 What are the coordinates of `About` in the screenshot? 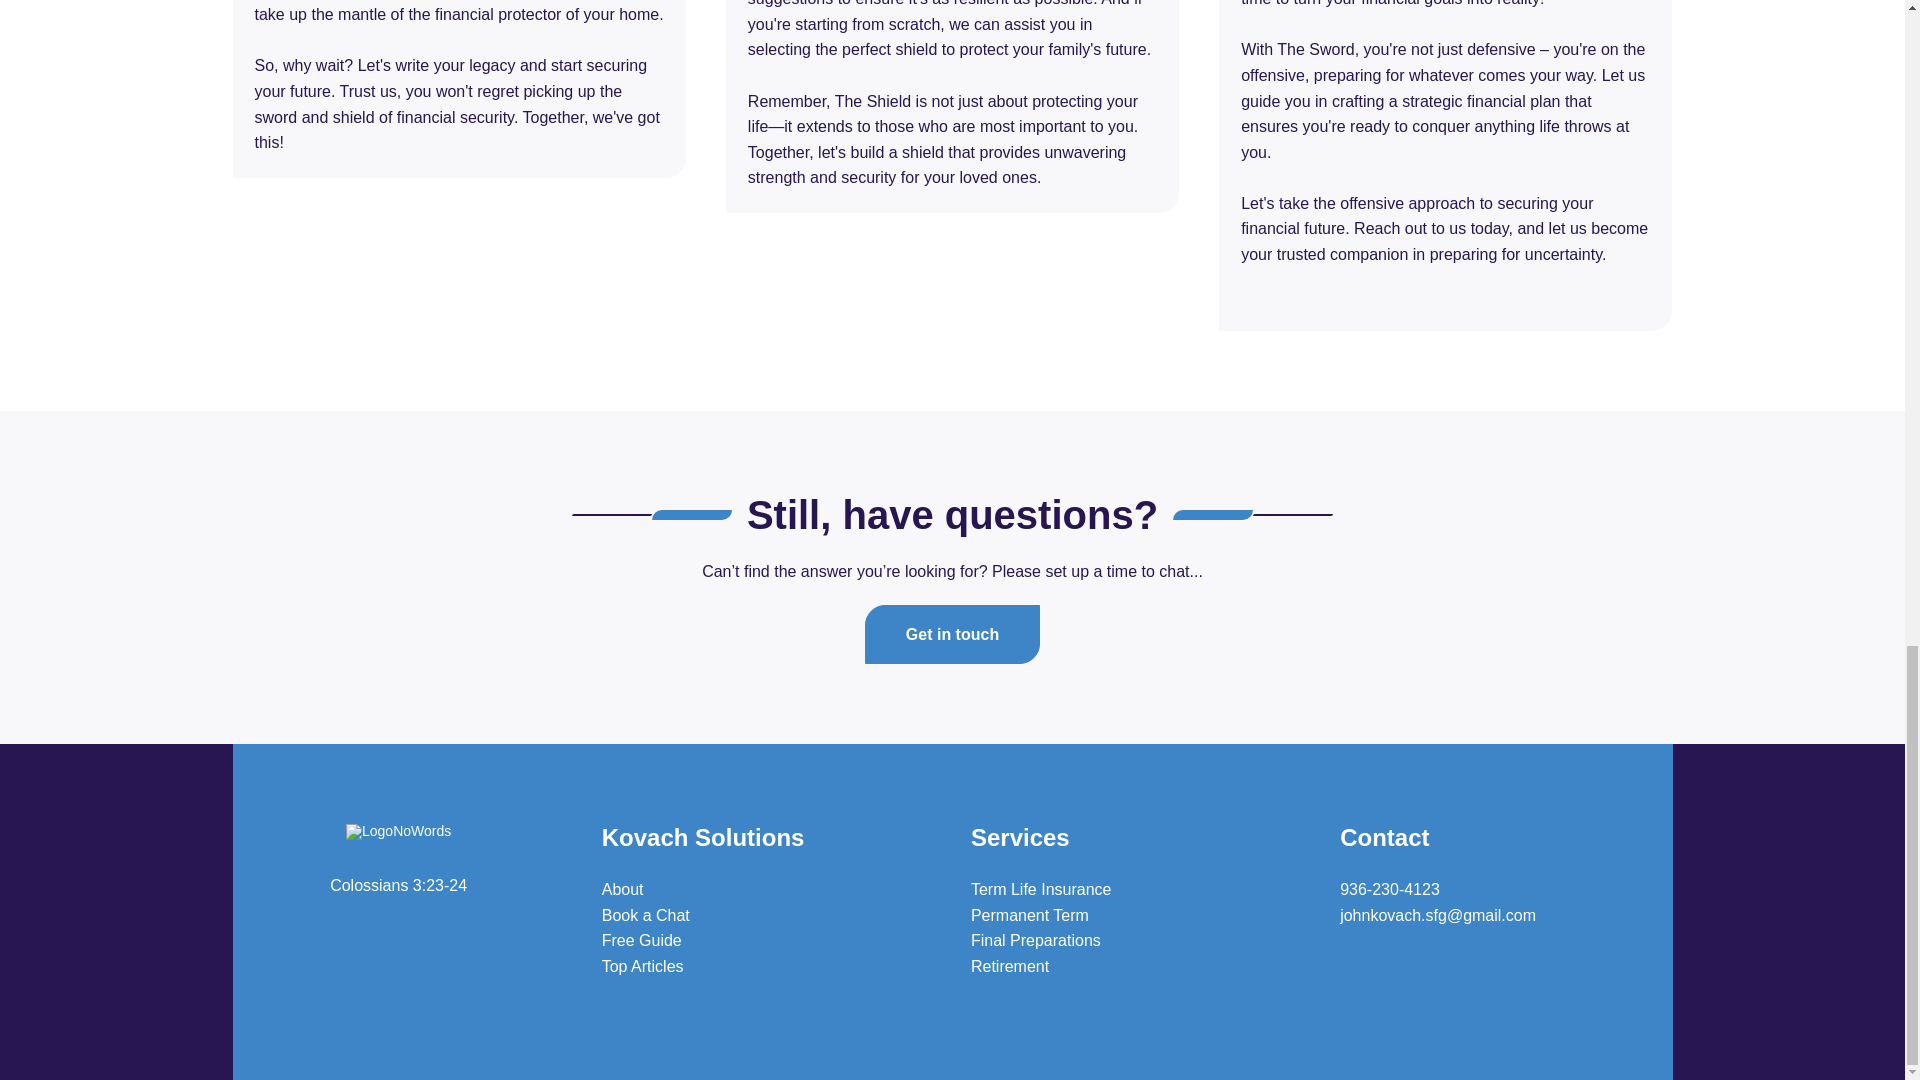 It's located at (622, 889).